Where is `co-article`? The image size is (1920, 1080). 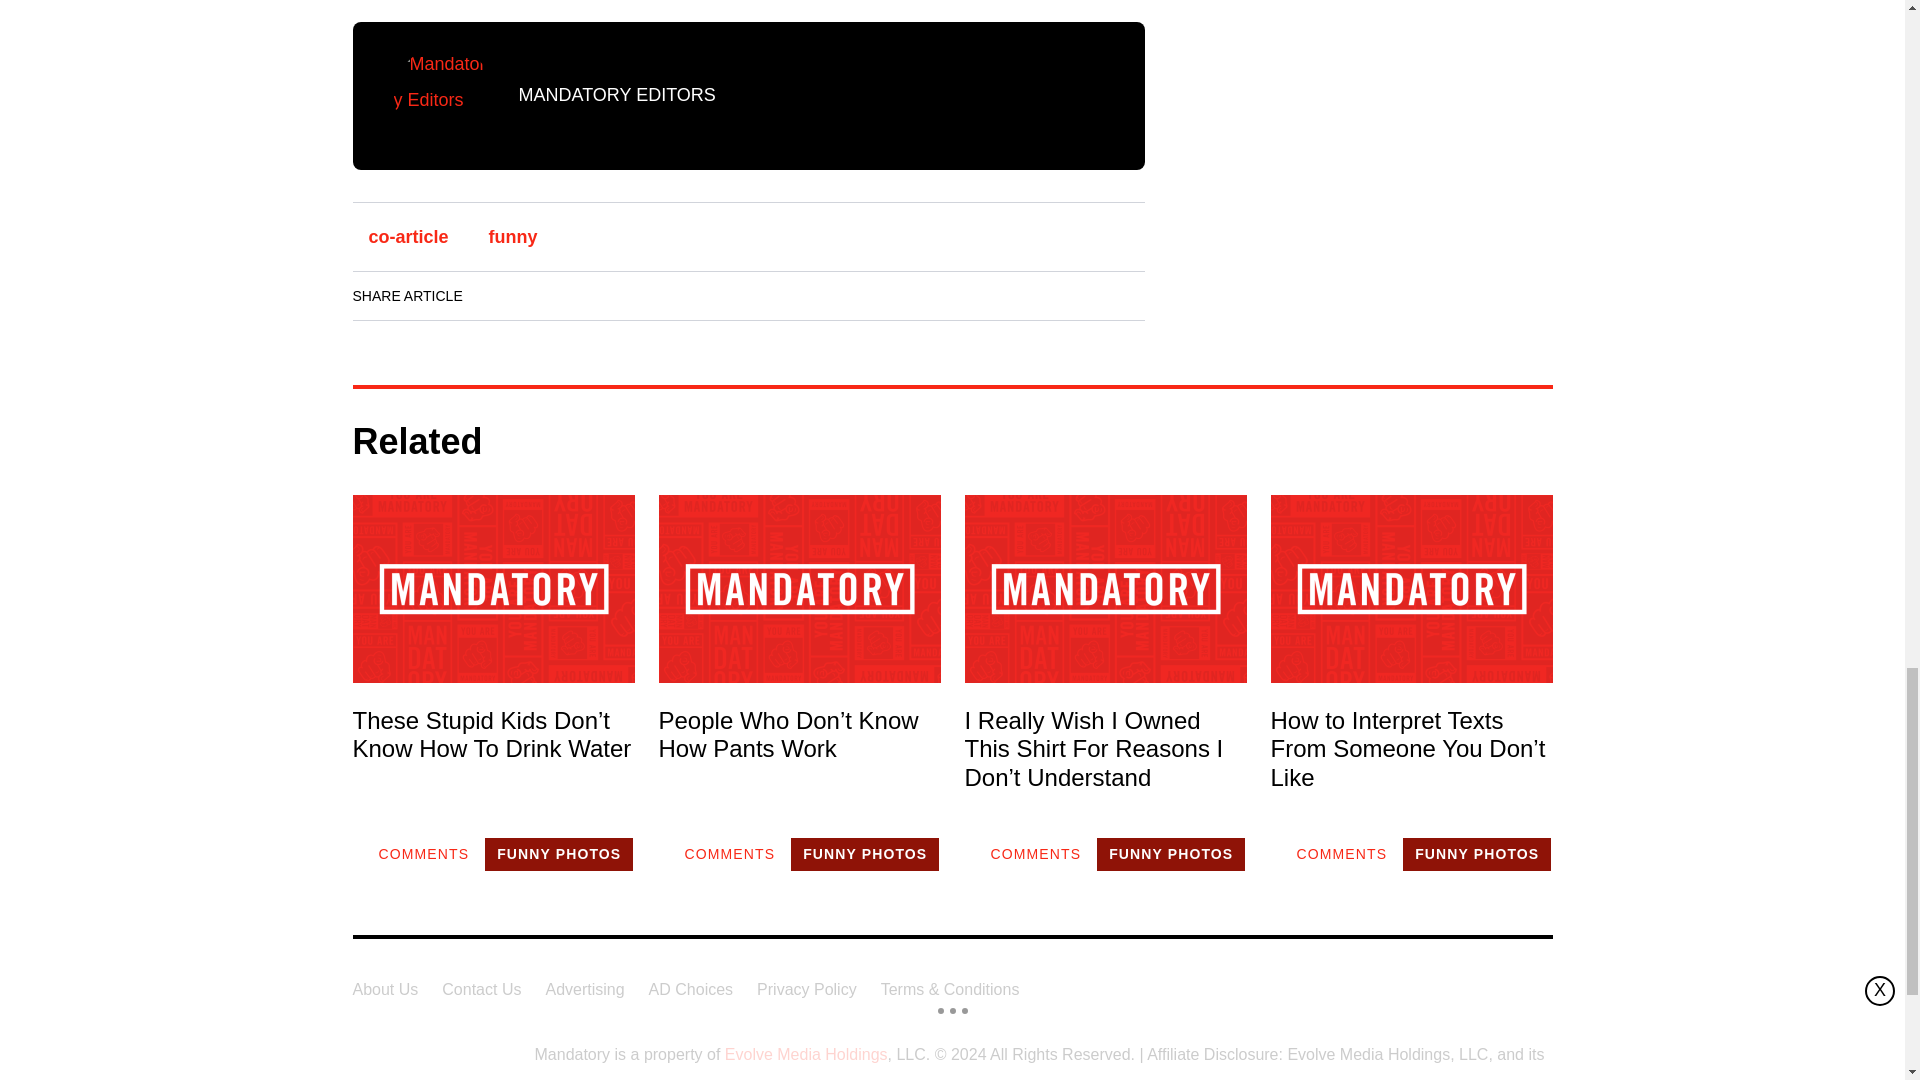
co-article is located at coordinates (408, 236).